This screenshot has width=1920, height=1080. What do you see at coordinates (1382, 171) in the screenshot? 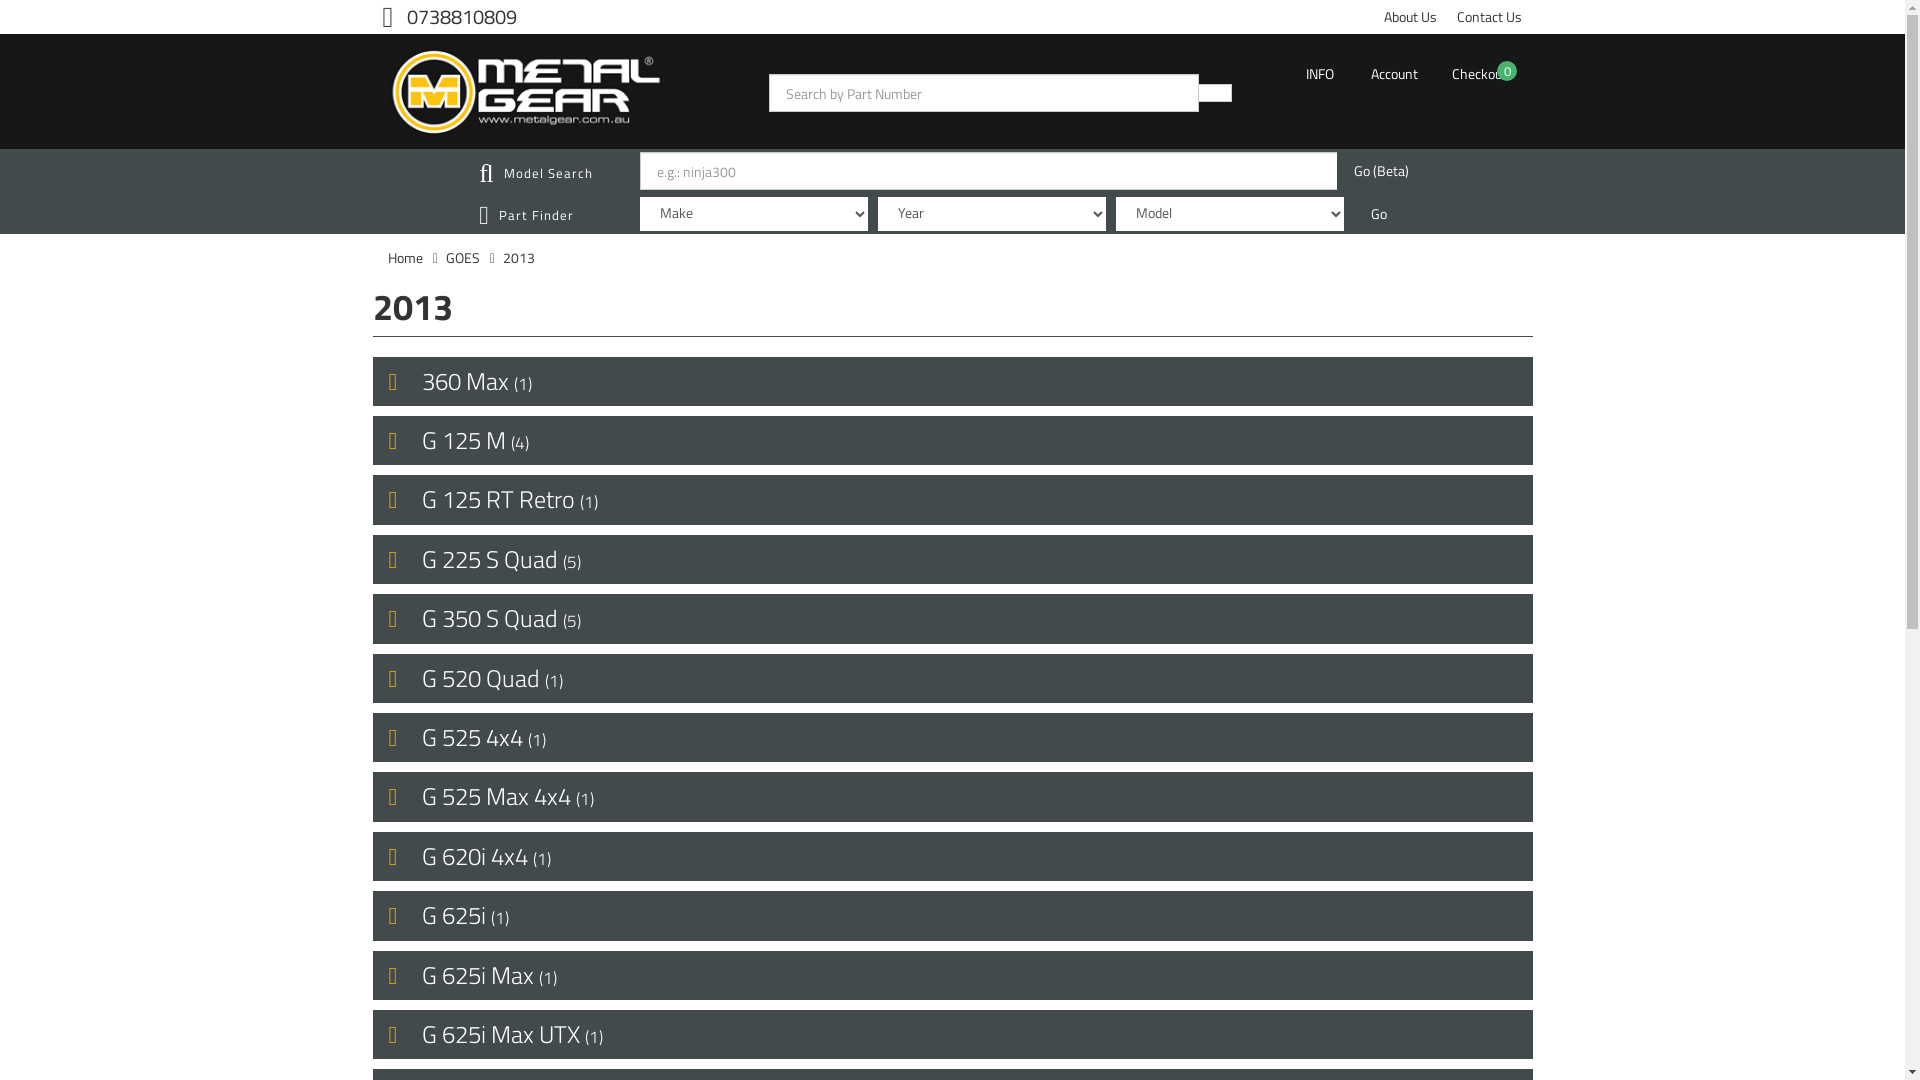
I see `Go (Beta)` at bounding box center [1382, 171].